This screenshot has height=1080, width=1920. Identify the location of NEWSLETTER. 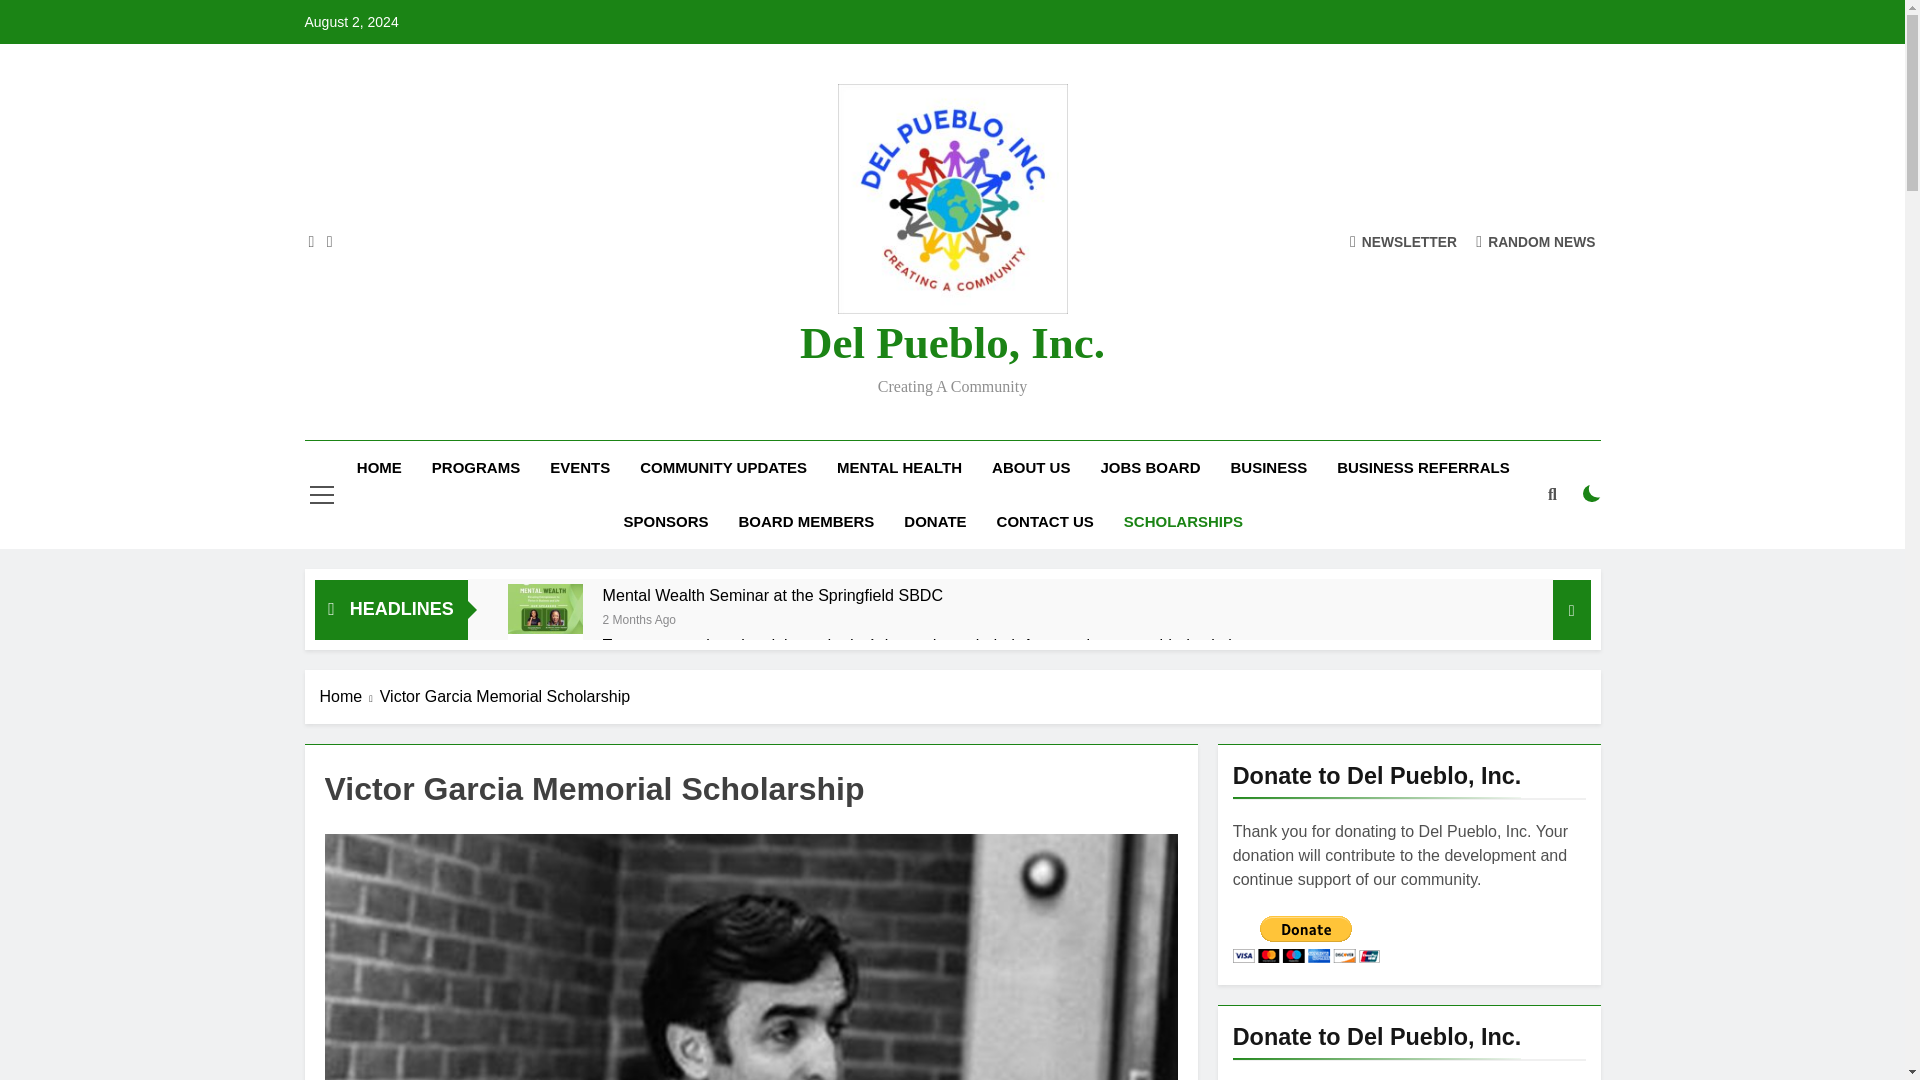
(1403, 241).